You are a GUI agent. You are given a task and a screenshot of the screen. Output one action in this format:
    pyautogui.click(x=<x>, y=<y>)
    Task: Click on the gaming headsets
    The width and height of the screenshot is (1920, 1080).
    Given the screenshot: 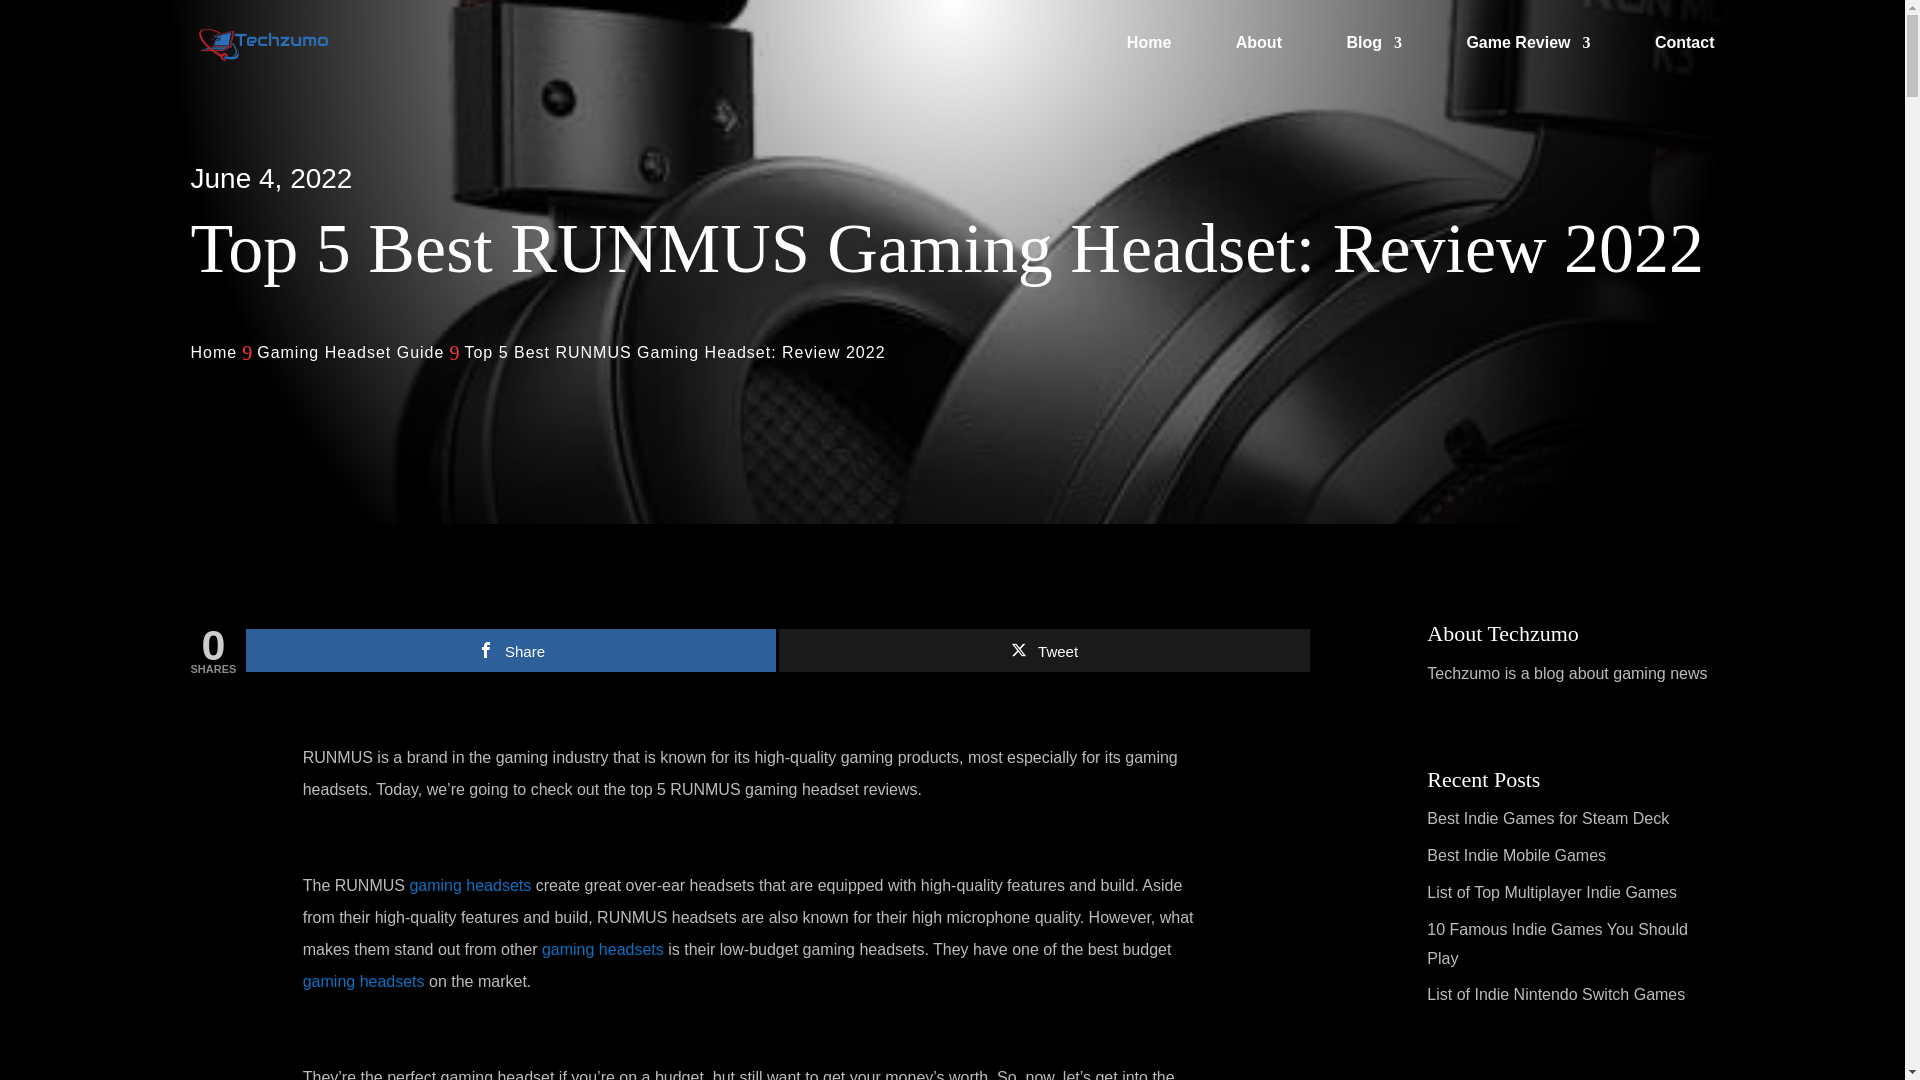 What is the action you would take?
    pyautogui.click(x=364, y=982)
    